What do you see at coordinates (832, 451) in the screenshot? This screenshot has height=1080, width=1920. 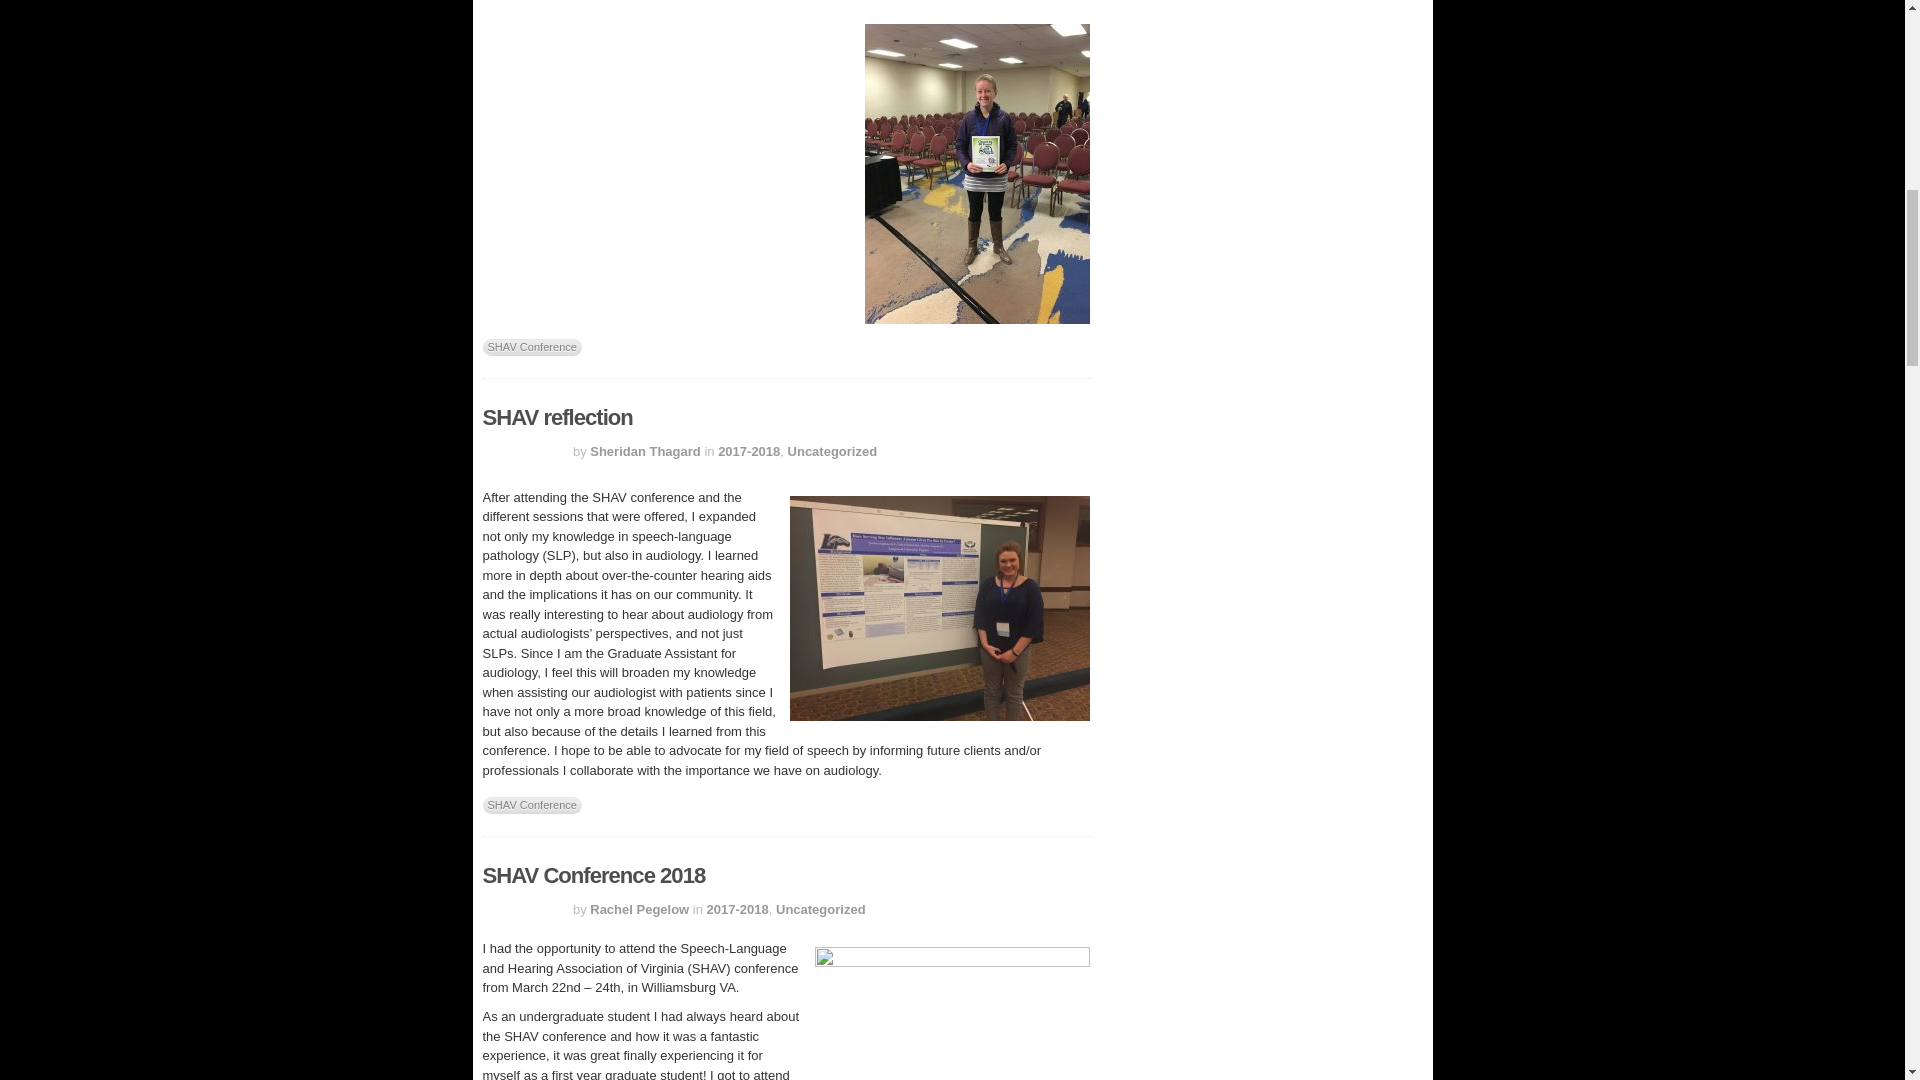 I see `Uncategorized` at bounding box center [832, 451].